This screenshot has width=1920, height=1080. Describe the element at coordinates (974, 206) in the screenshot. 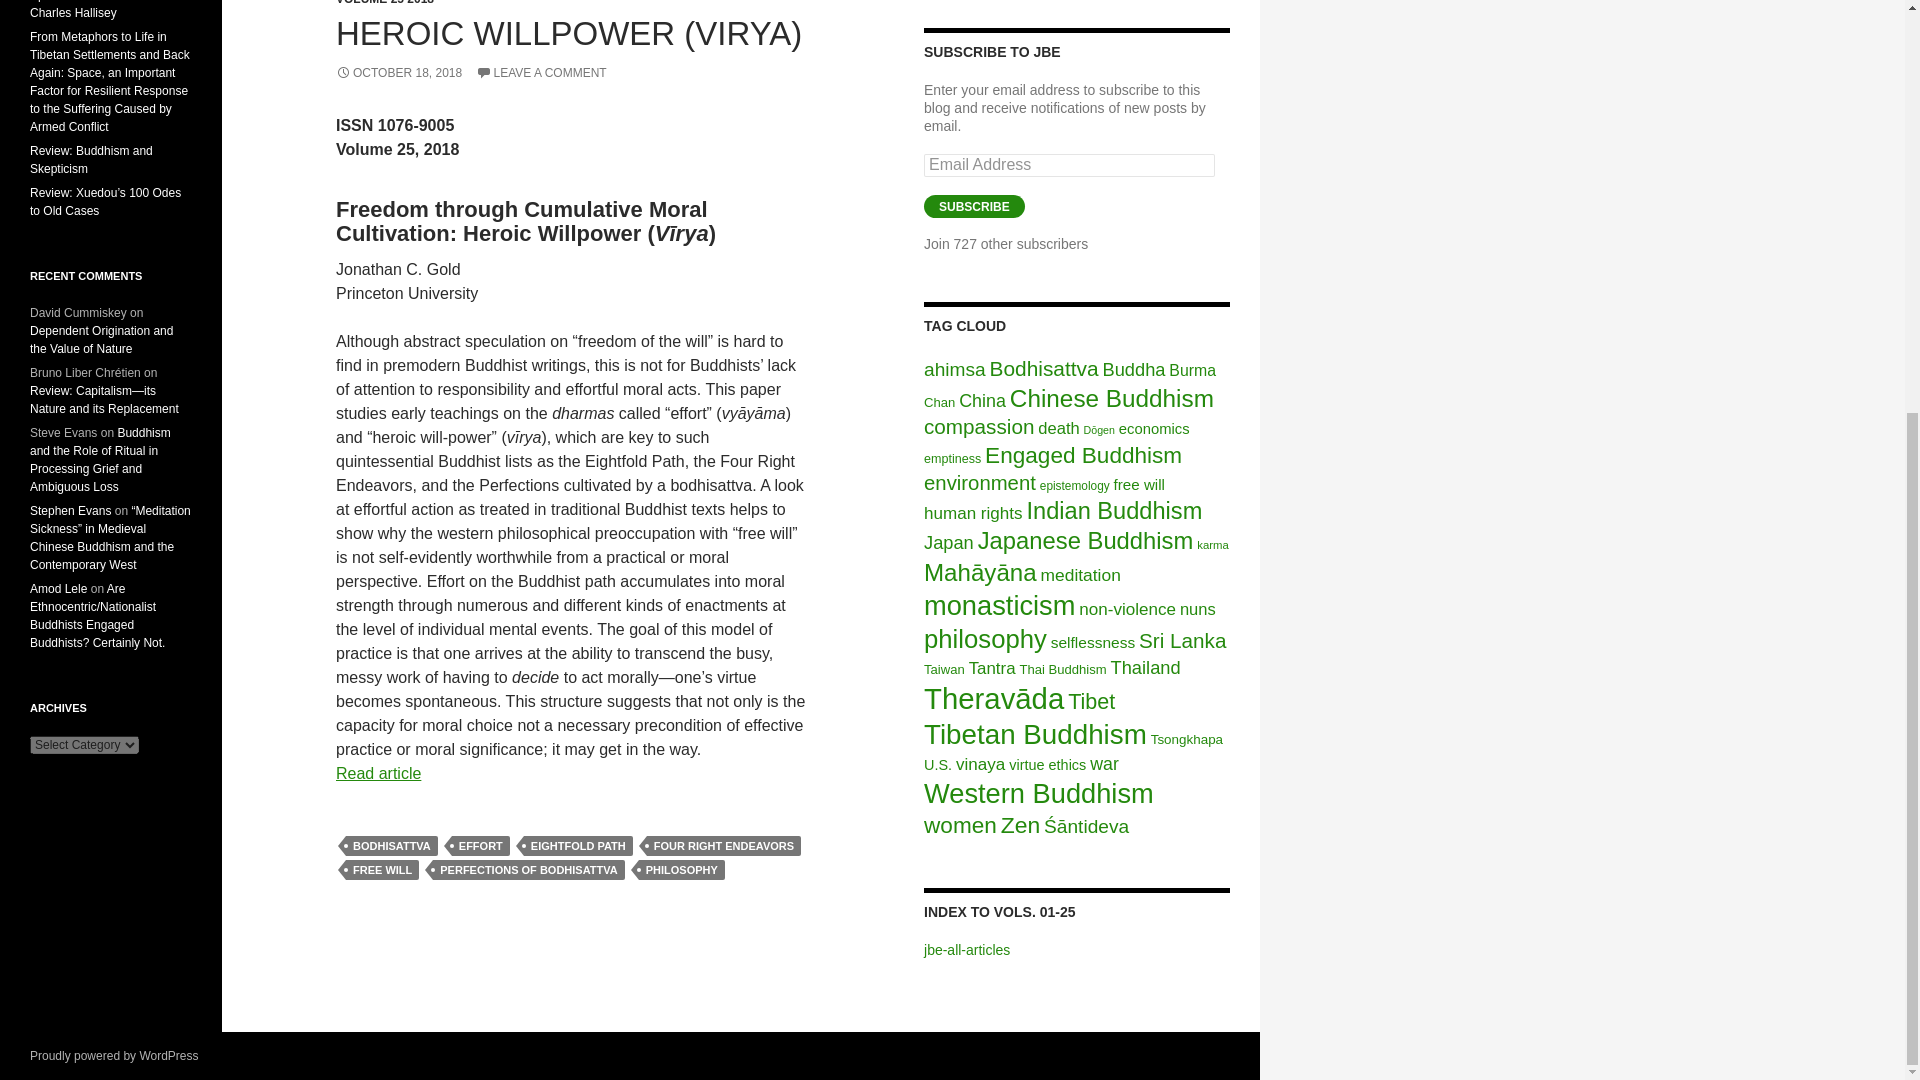

I see `SUBSCRIBE` at that location.